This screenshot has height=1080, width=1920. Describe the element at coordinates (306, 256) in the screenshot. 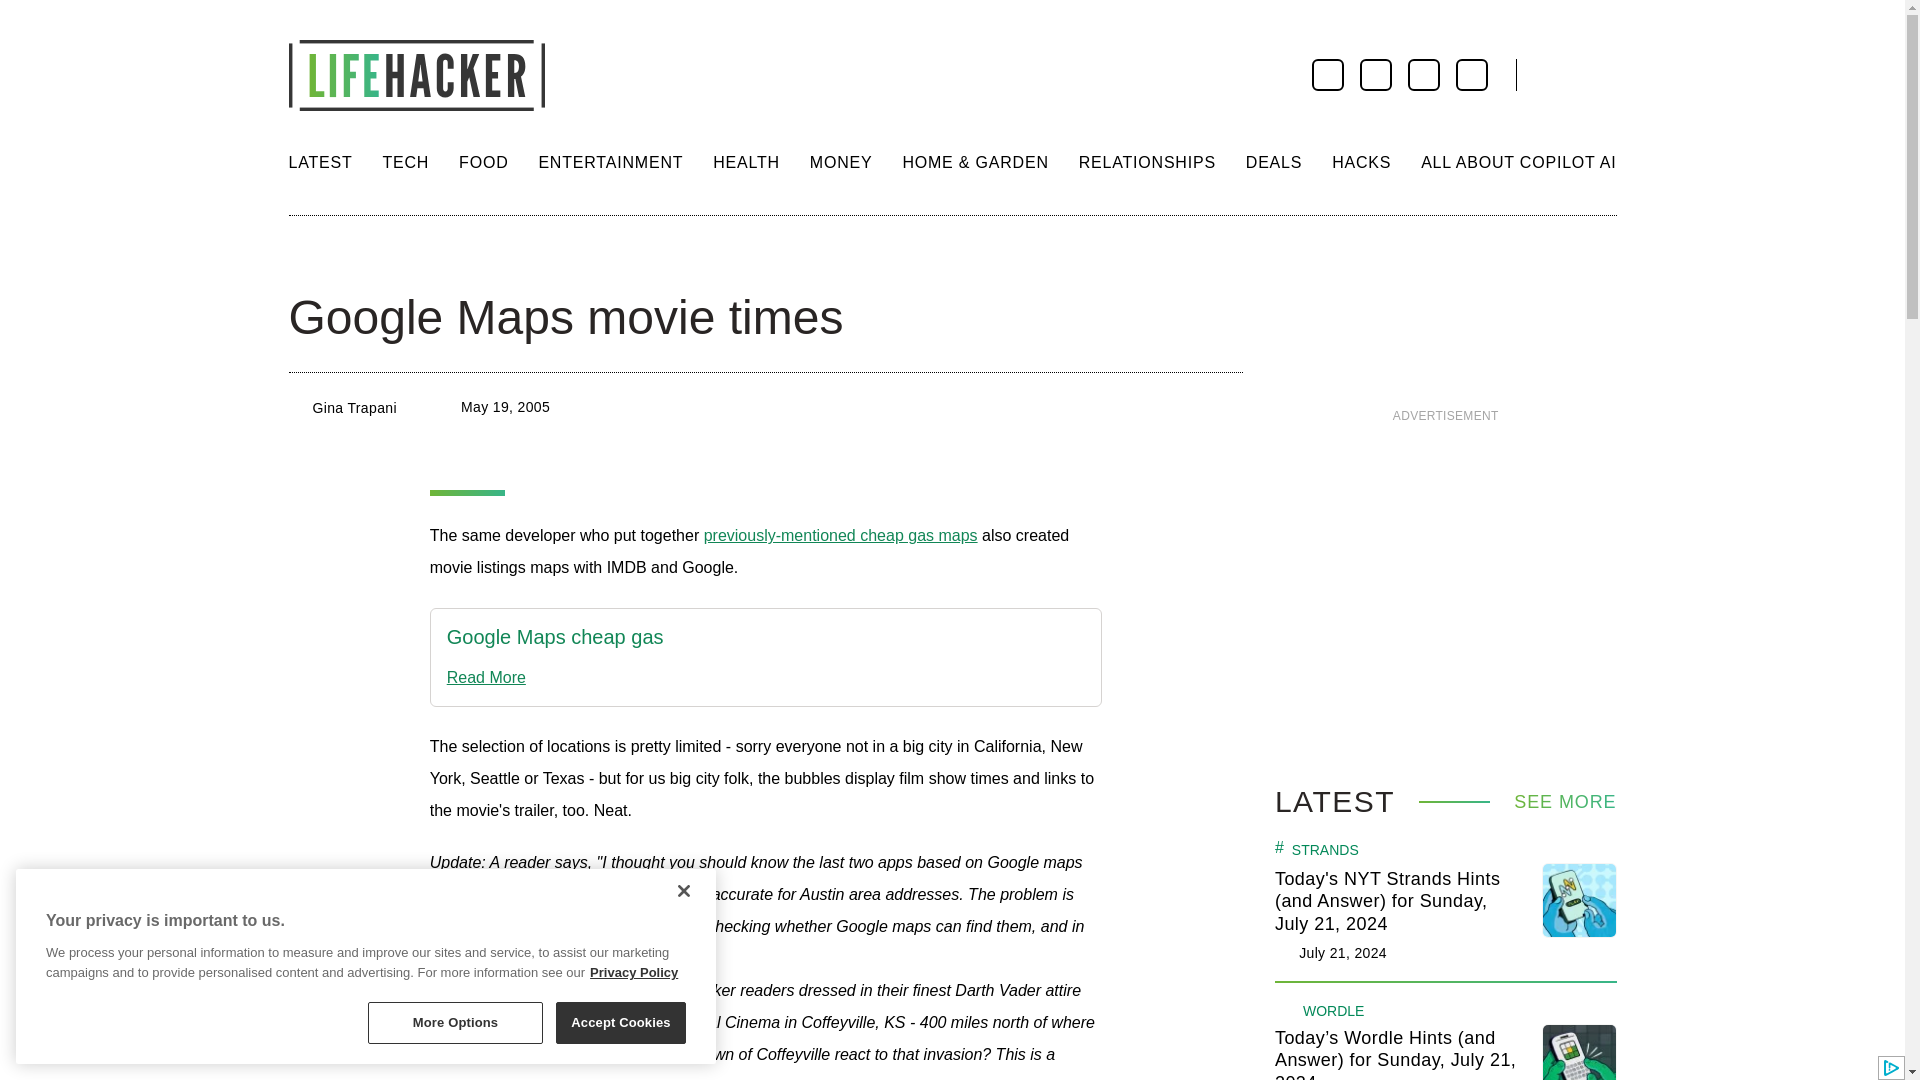

I see `Social Share` at that location.